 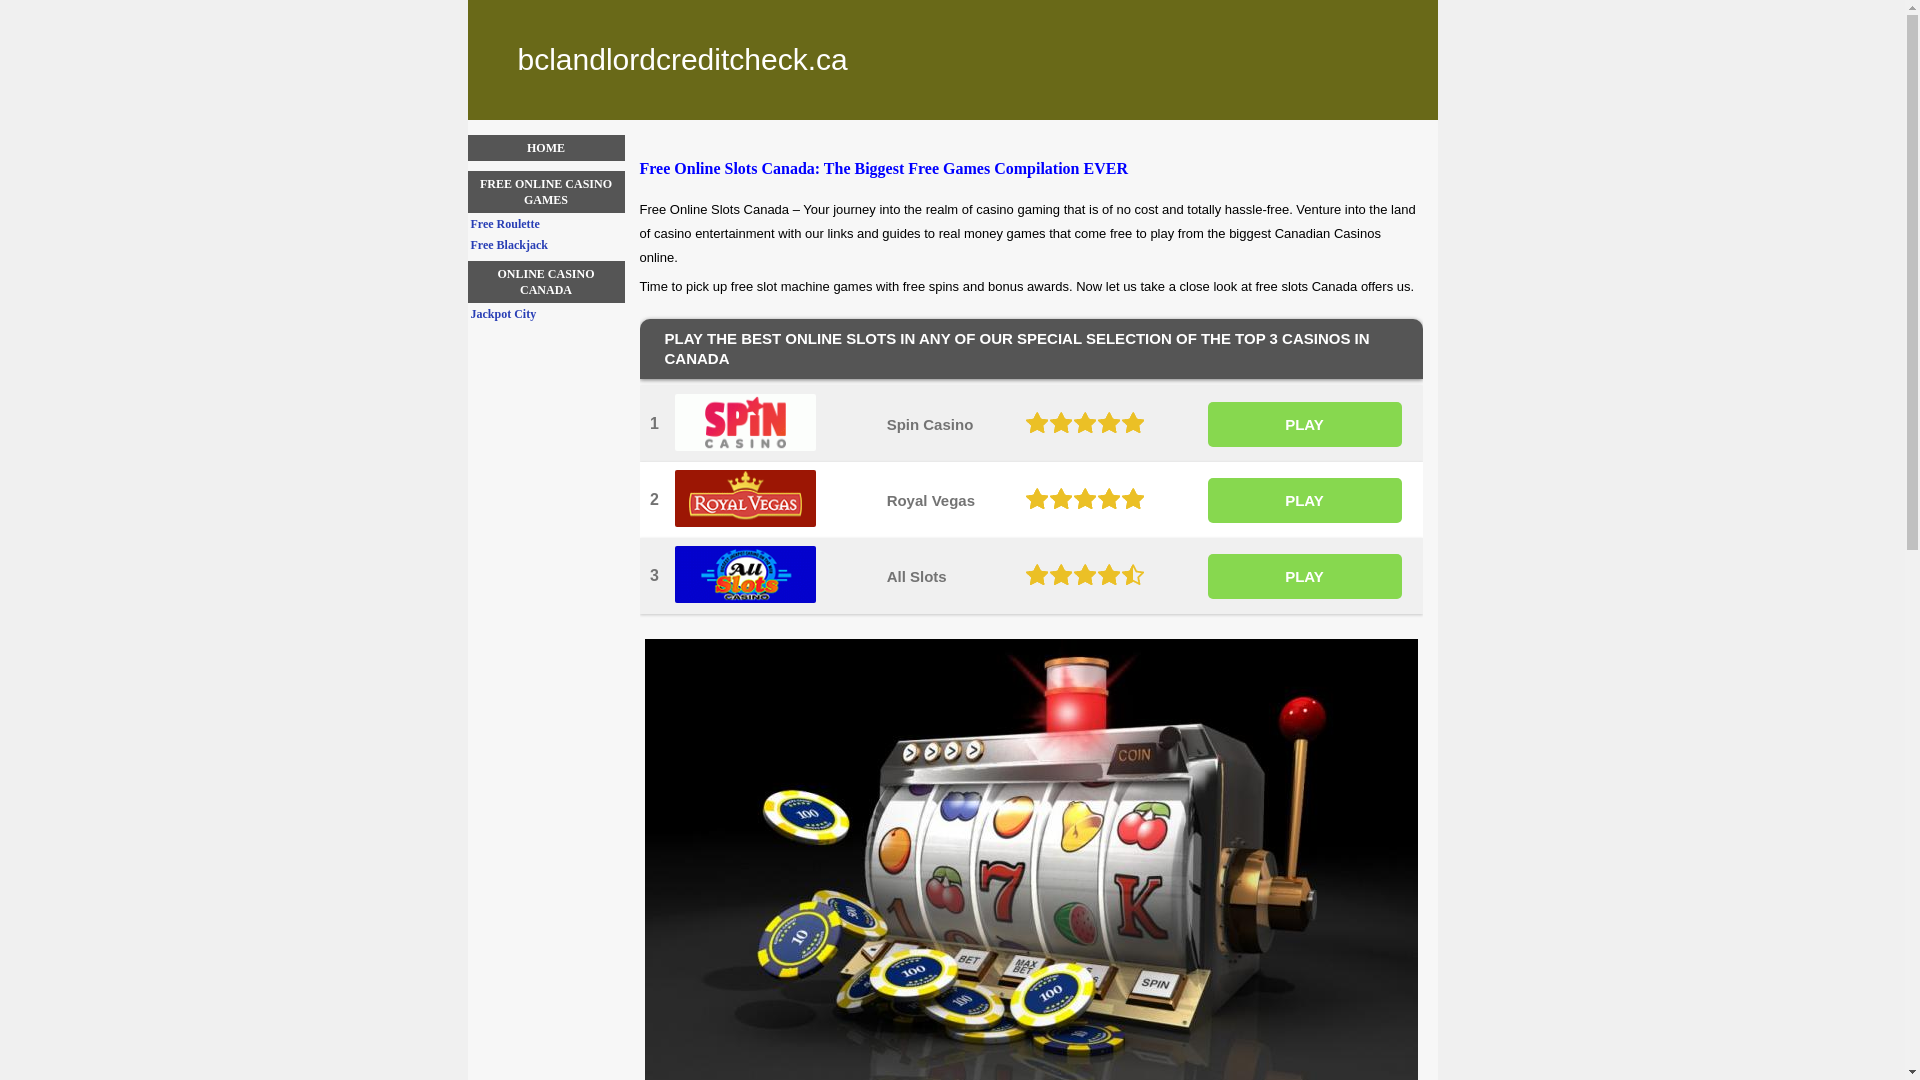 What do you see at coordinates (546, 282) in the screenshot?
I see `ONLINE CASINO CANADA` at bounding box center [546, 282].